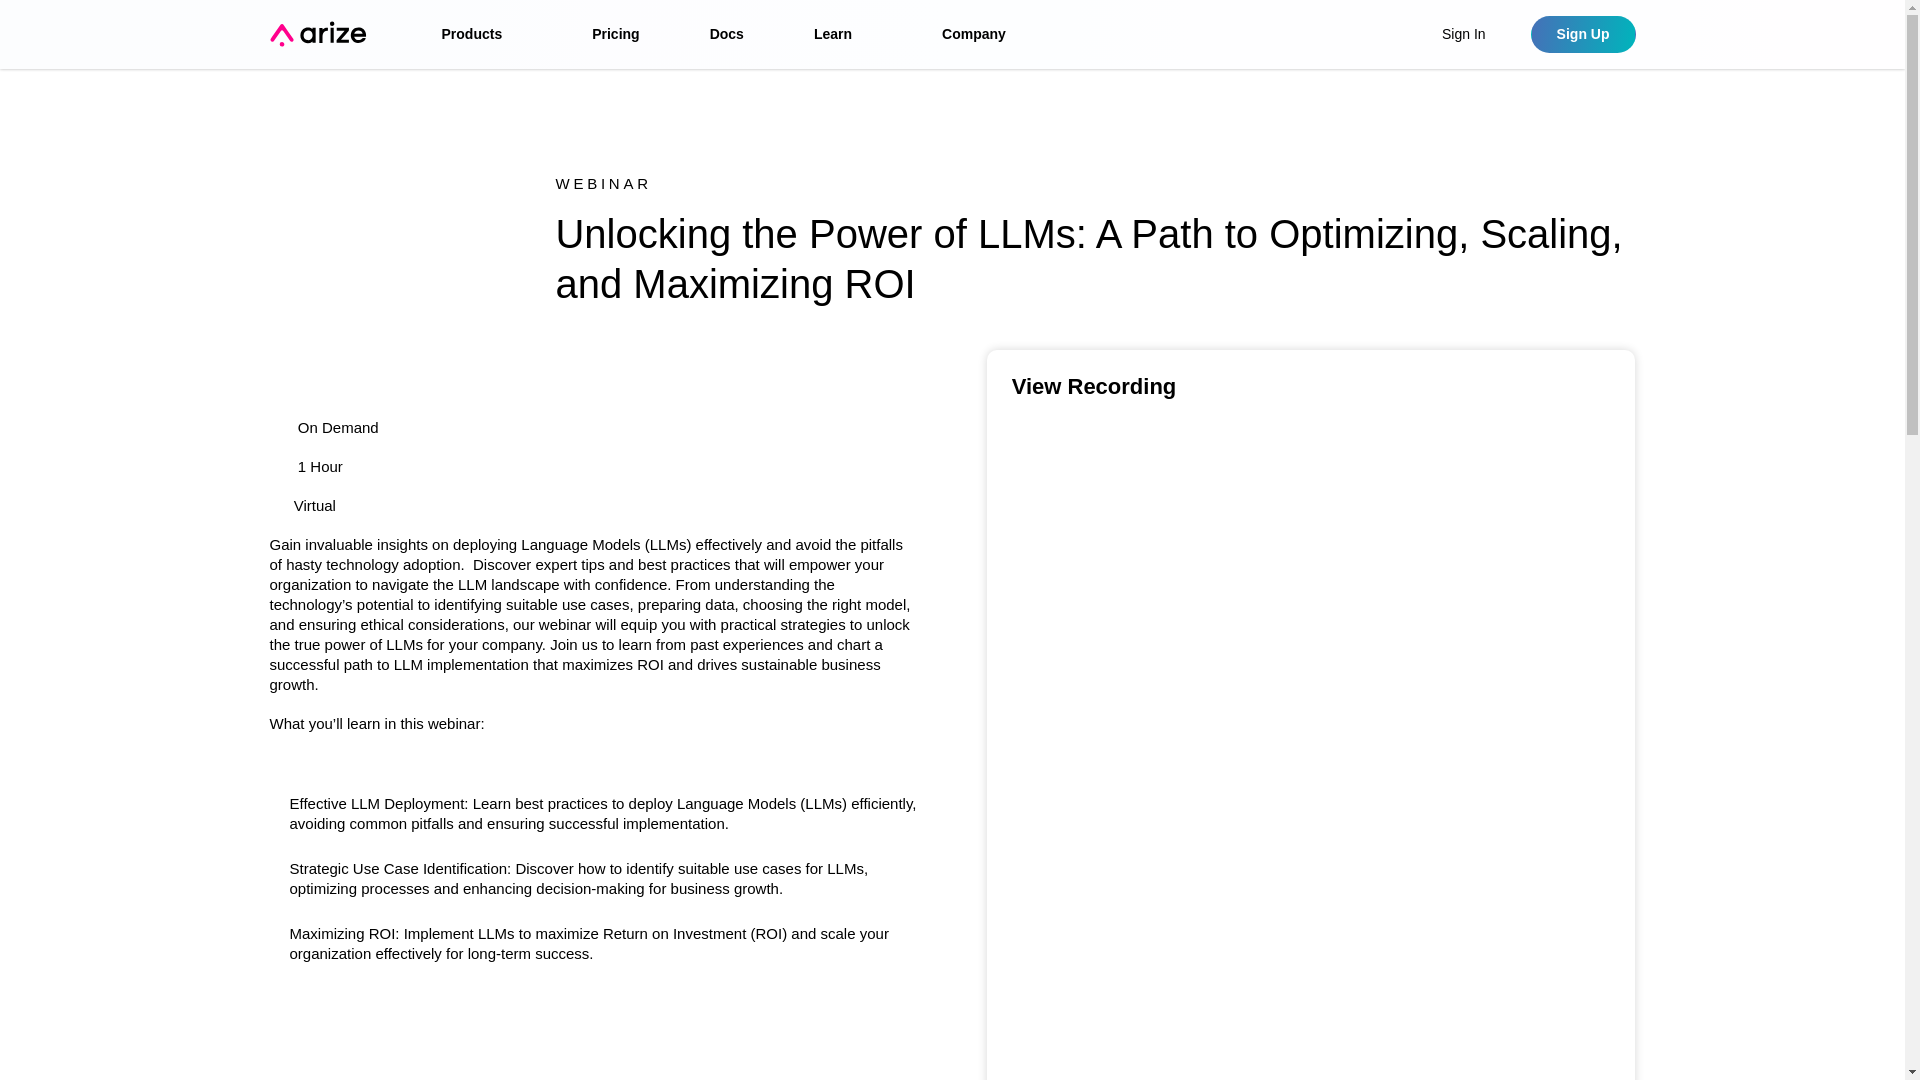  Describe the element at coordinates (842, 34) in the screenshot. I see `Learn` at that location.